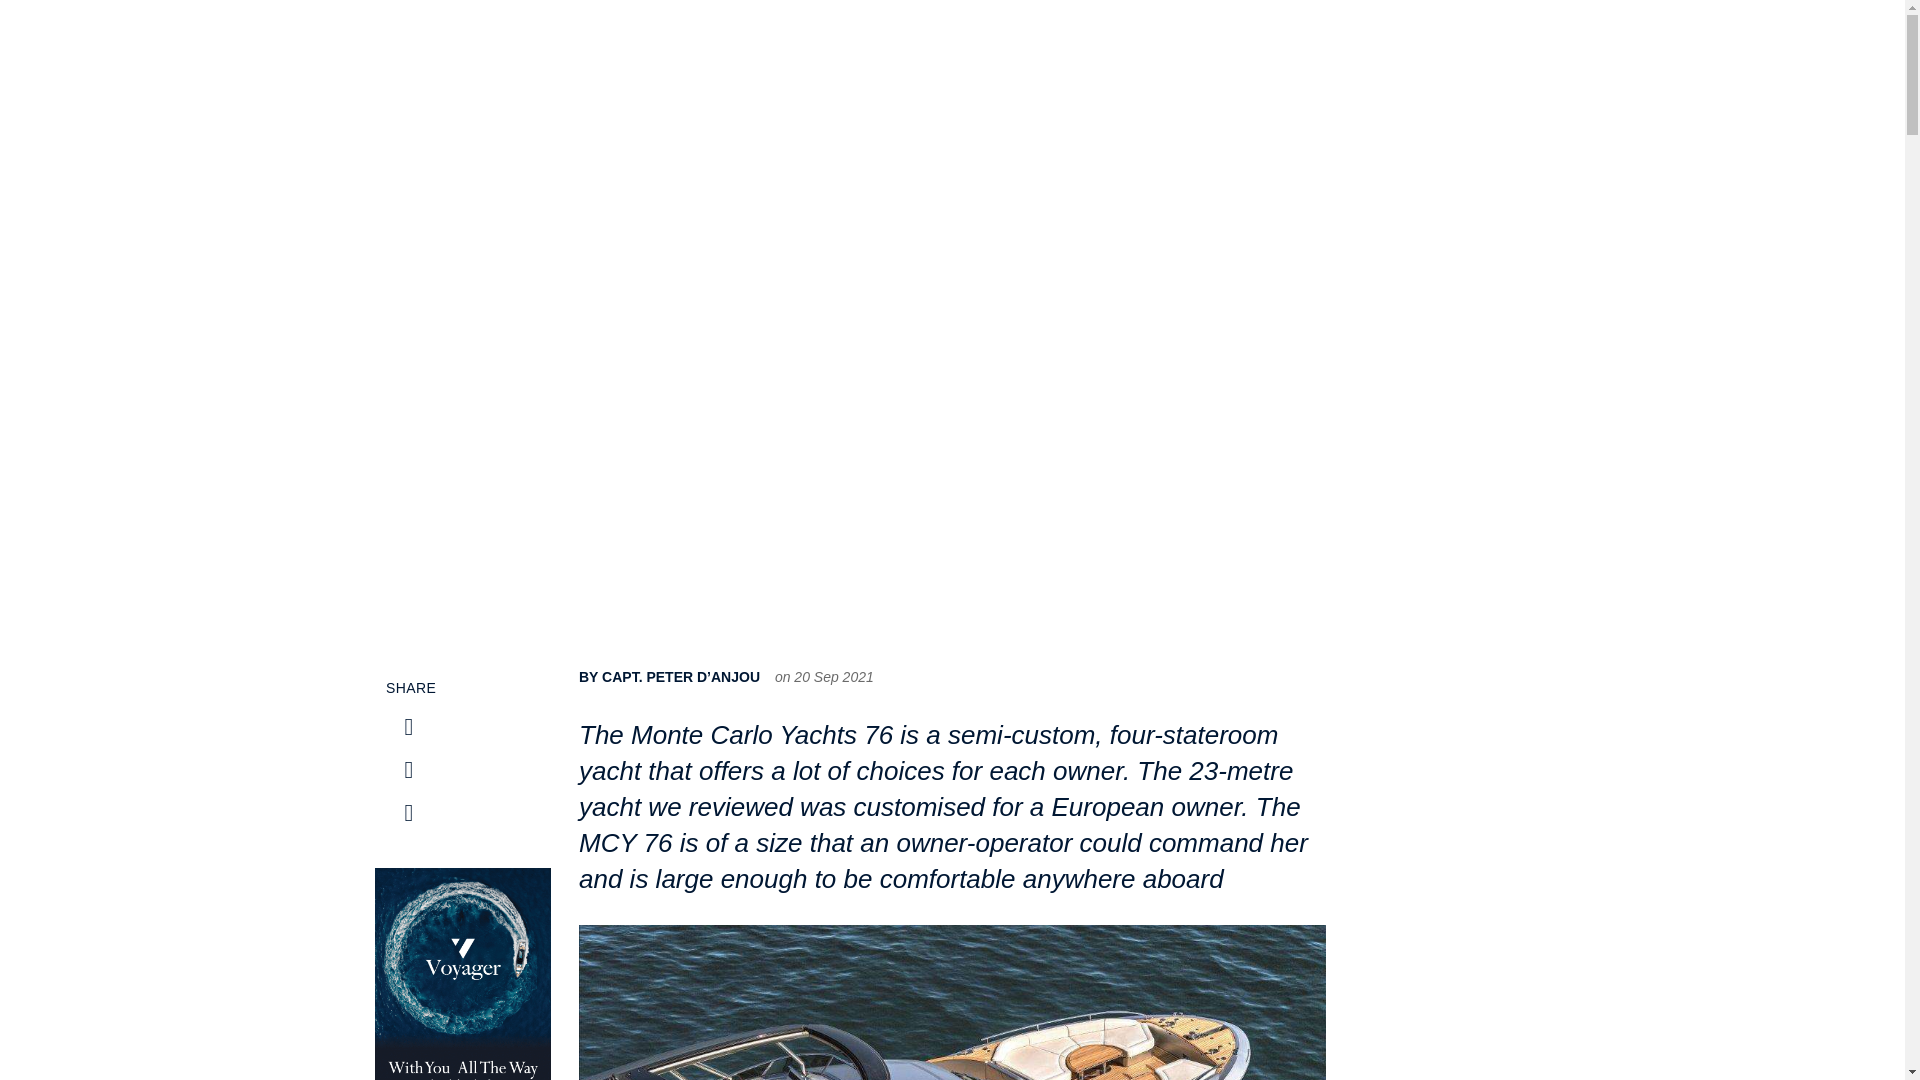 The width and height of the screenshot is (1920, 1080). What do you see at coordinates (1550, 66) in the screenshot?
I see `Contact` at bounding box center [1550, 66].